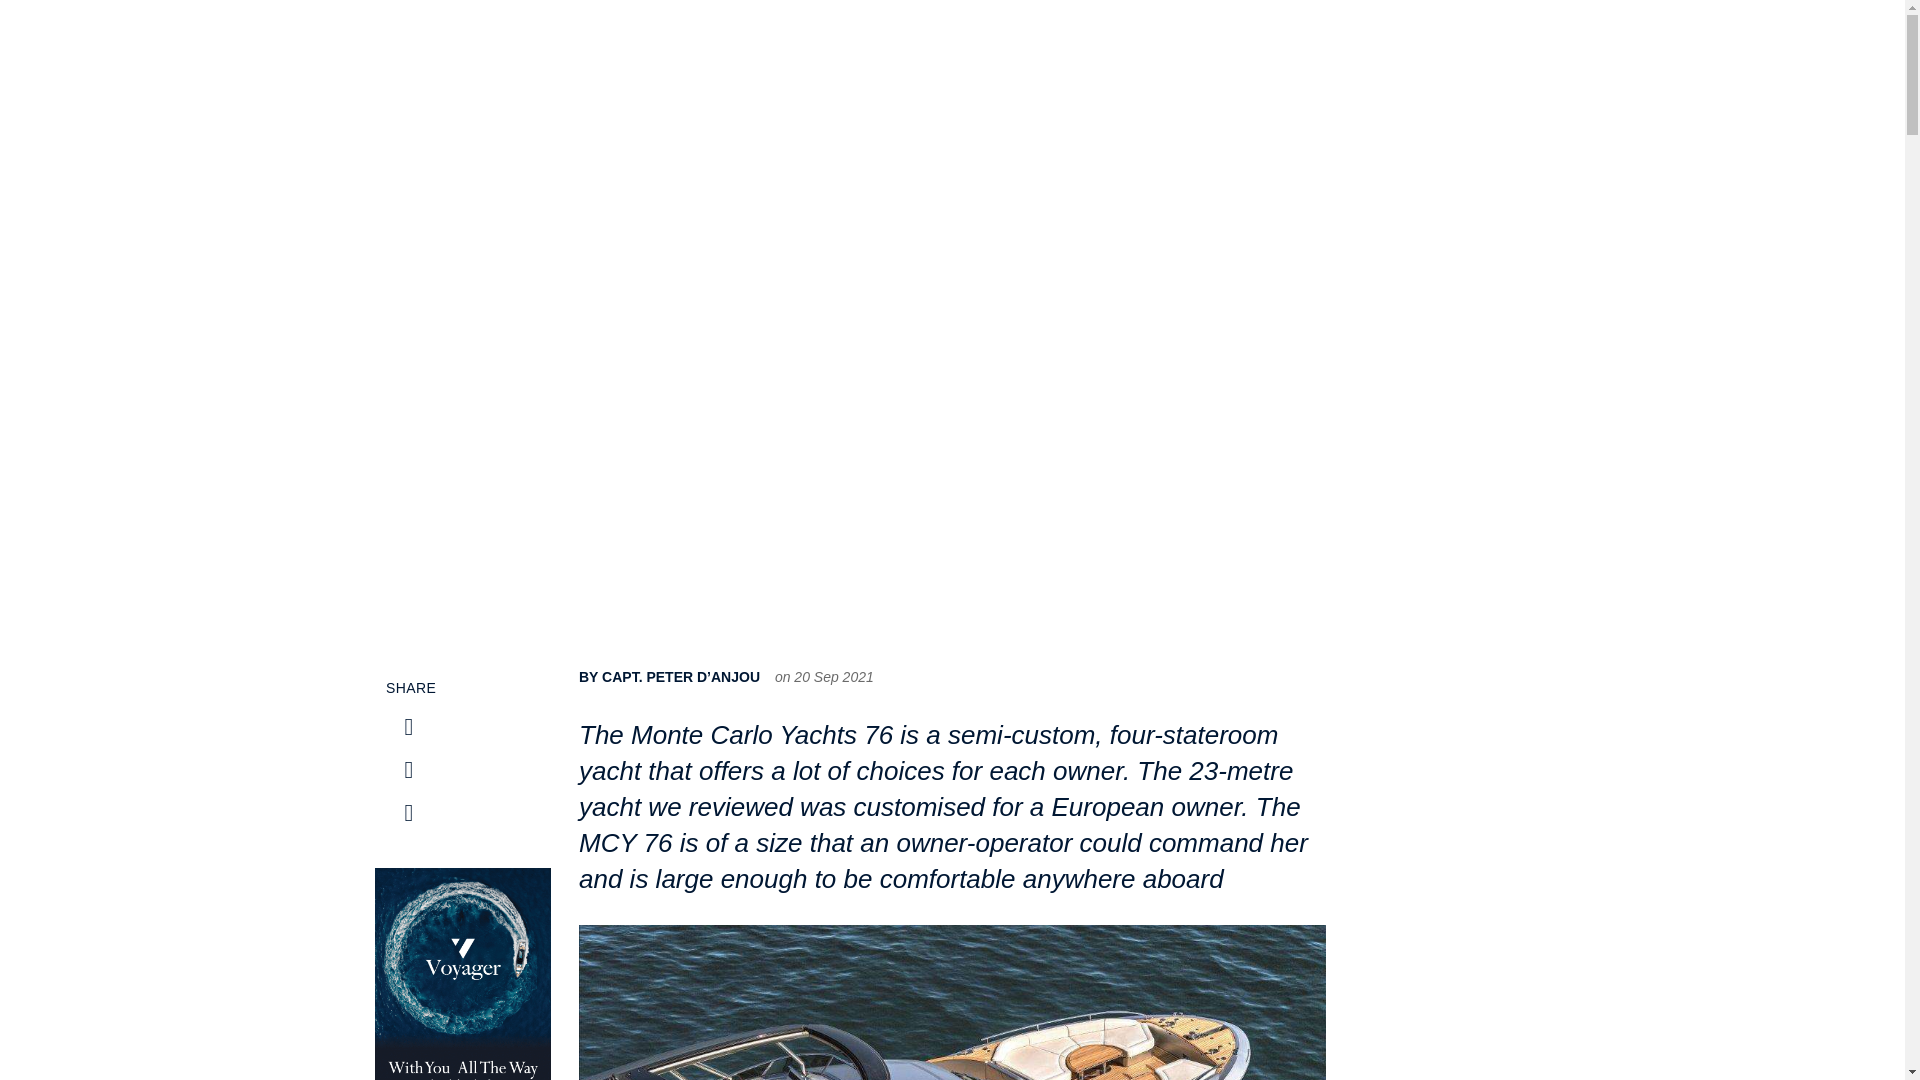 The width and height of the screenshot is (1920, 1080). What do you see at coordinates (1550, 66) in the screenshot?
I see `Contact` at bounding box center [1550, 66].